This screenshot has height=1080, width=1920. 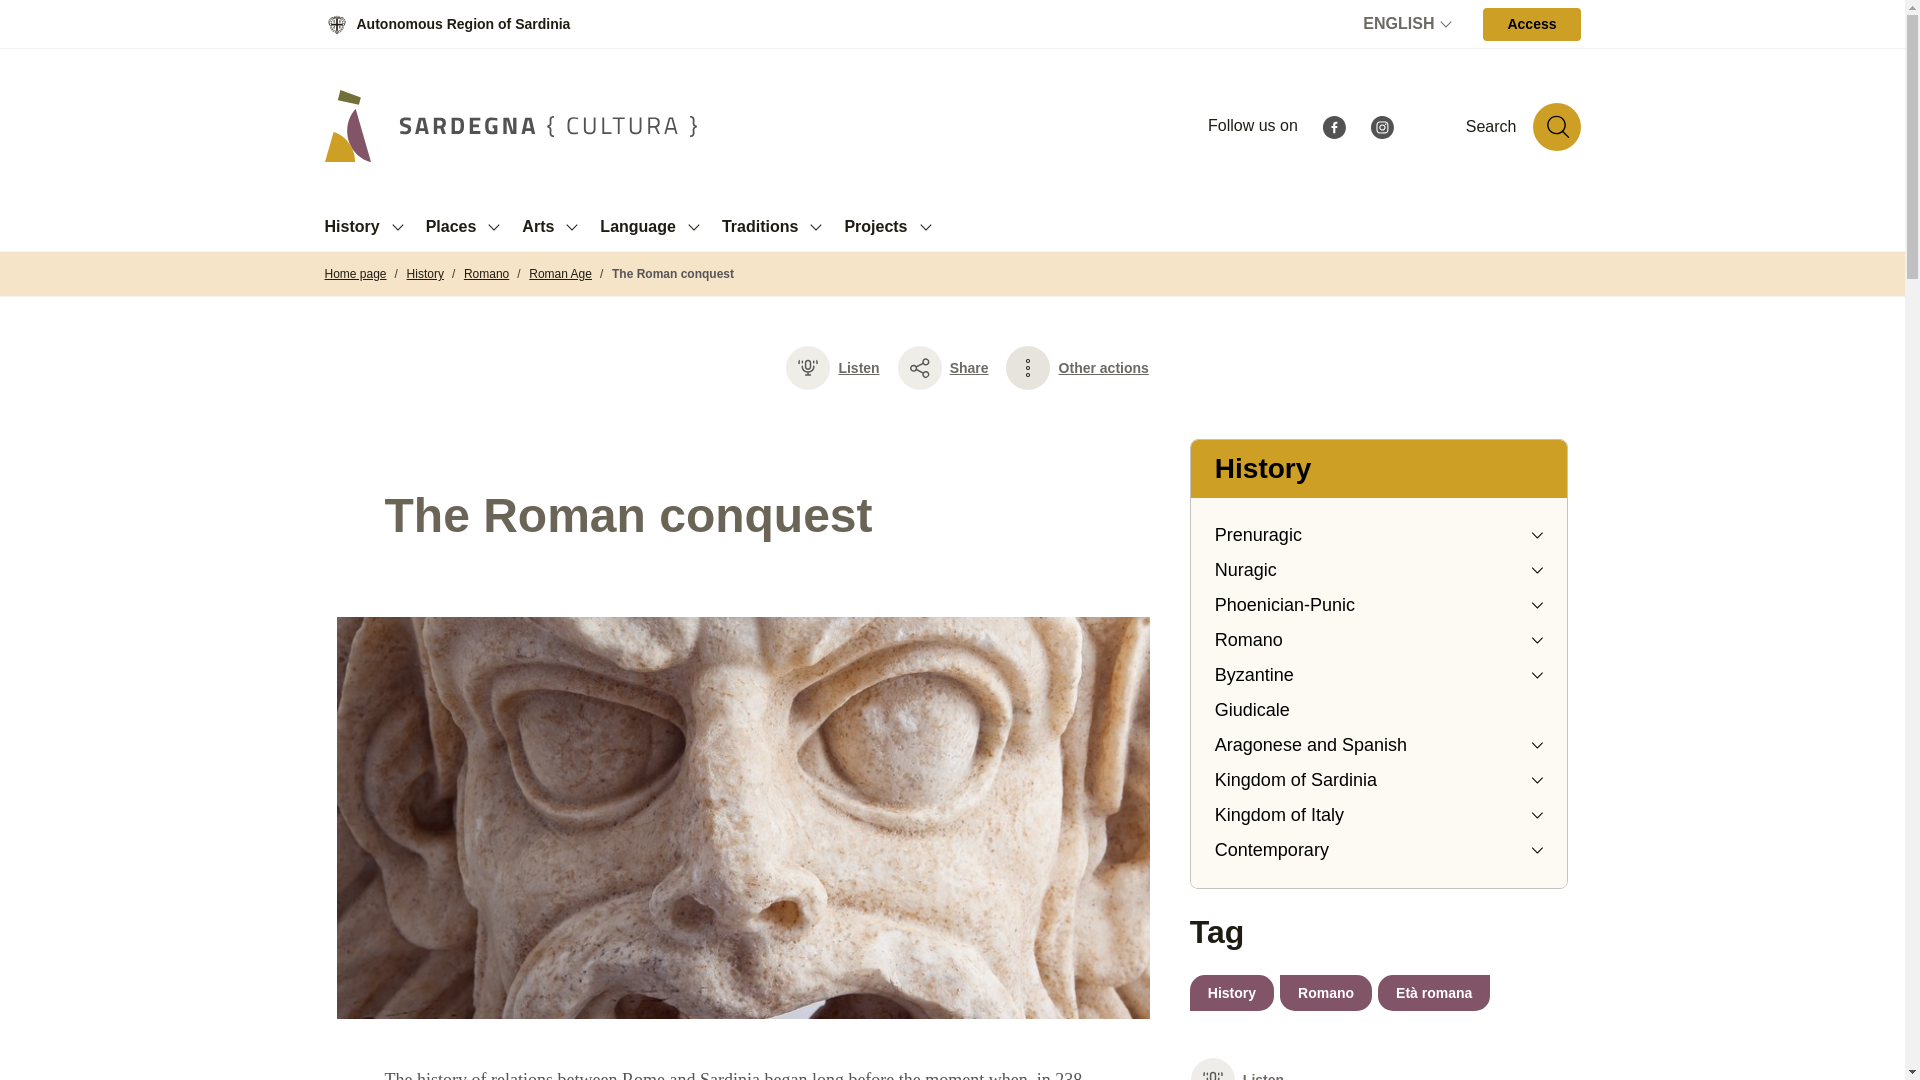 I want to click on Listen, so click(x=832, y=368).